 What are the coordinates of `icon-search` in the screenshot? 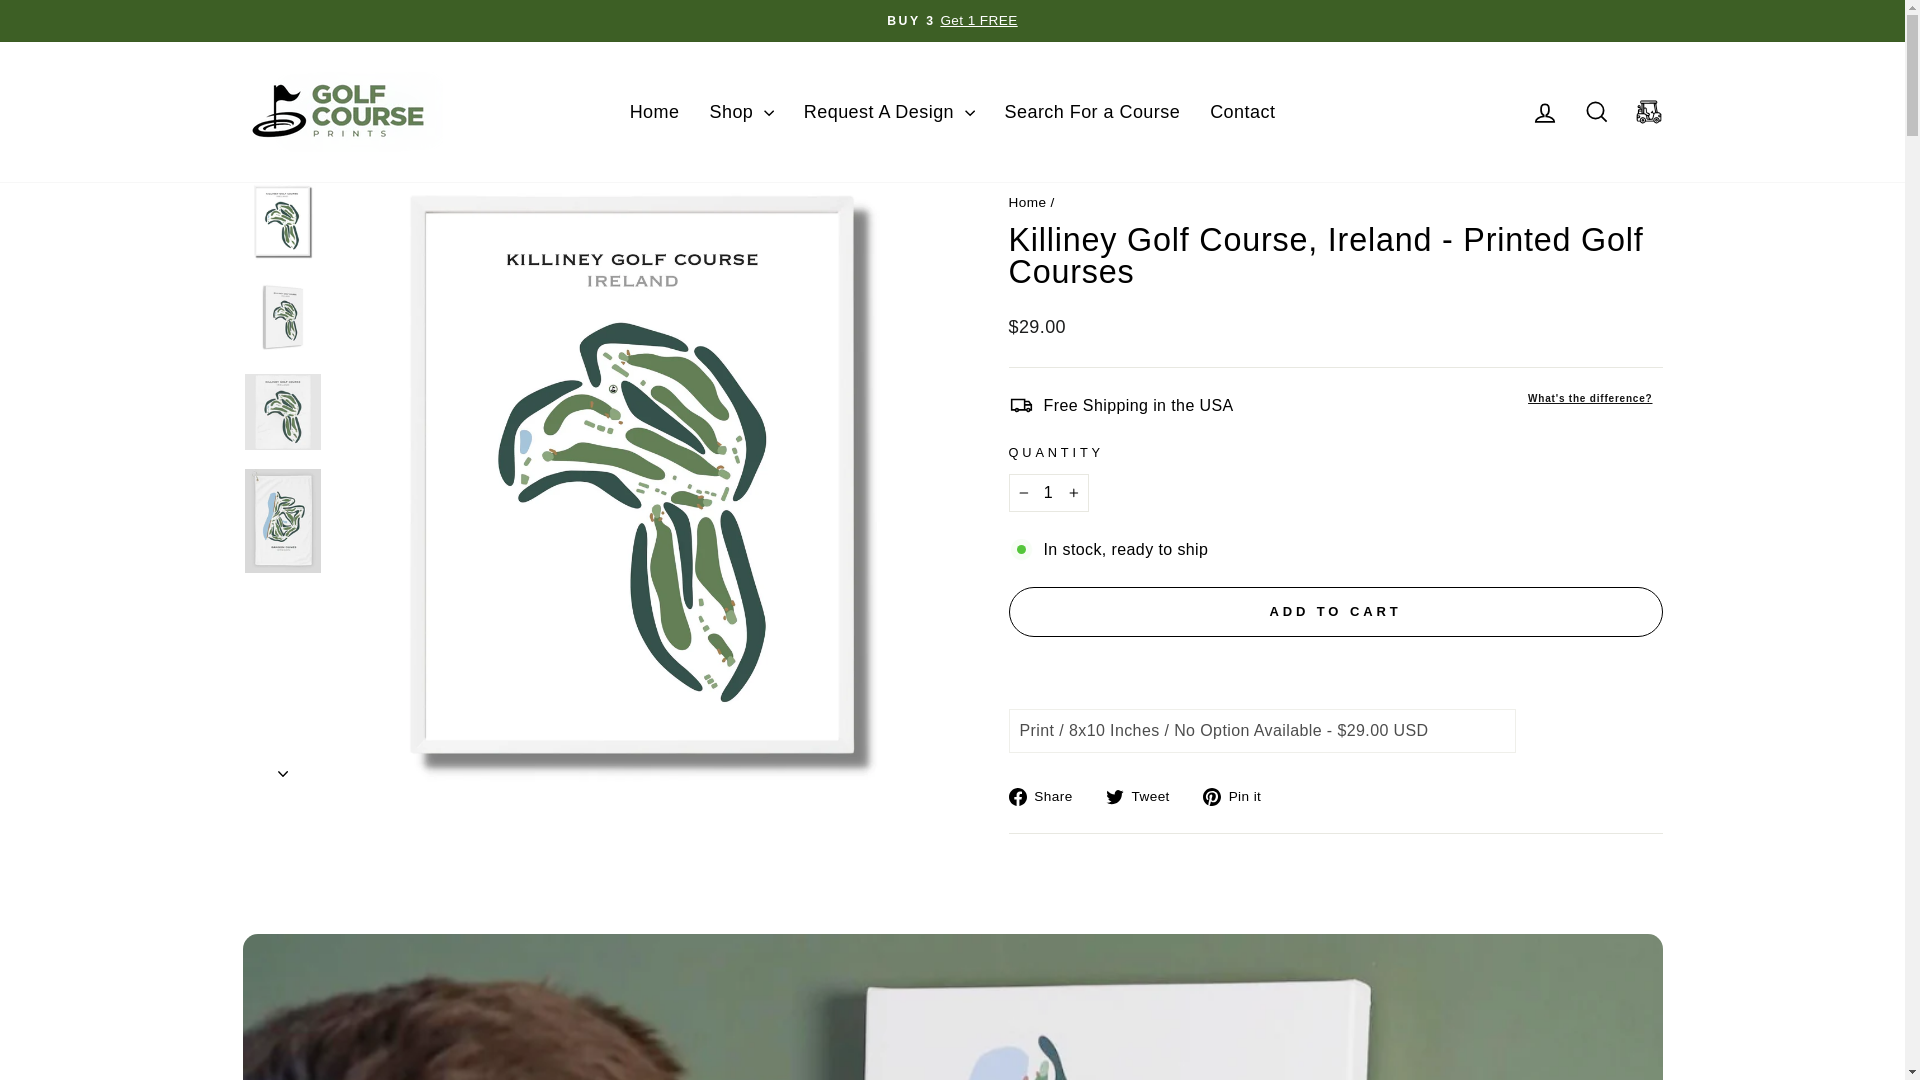 It's located at (1240, 796).